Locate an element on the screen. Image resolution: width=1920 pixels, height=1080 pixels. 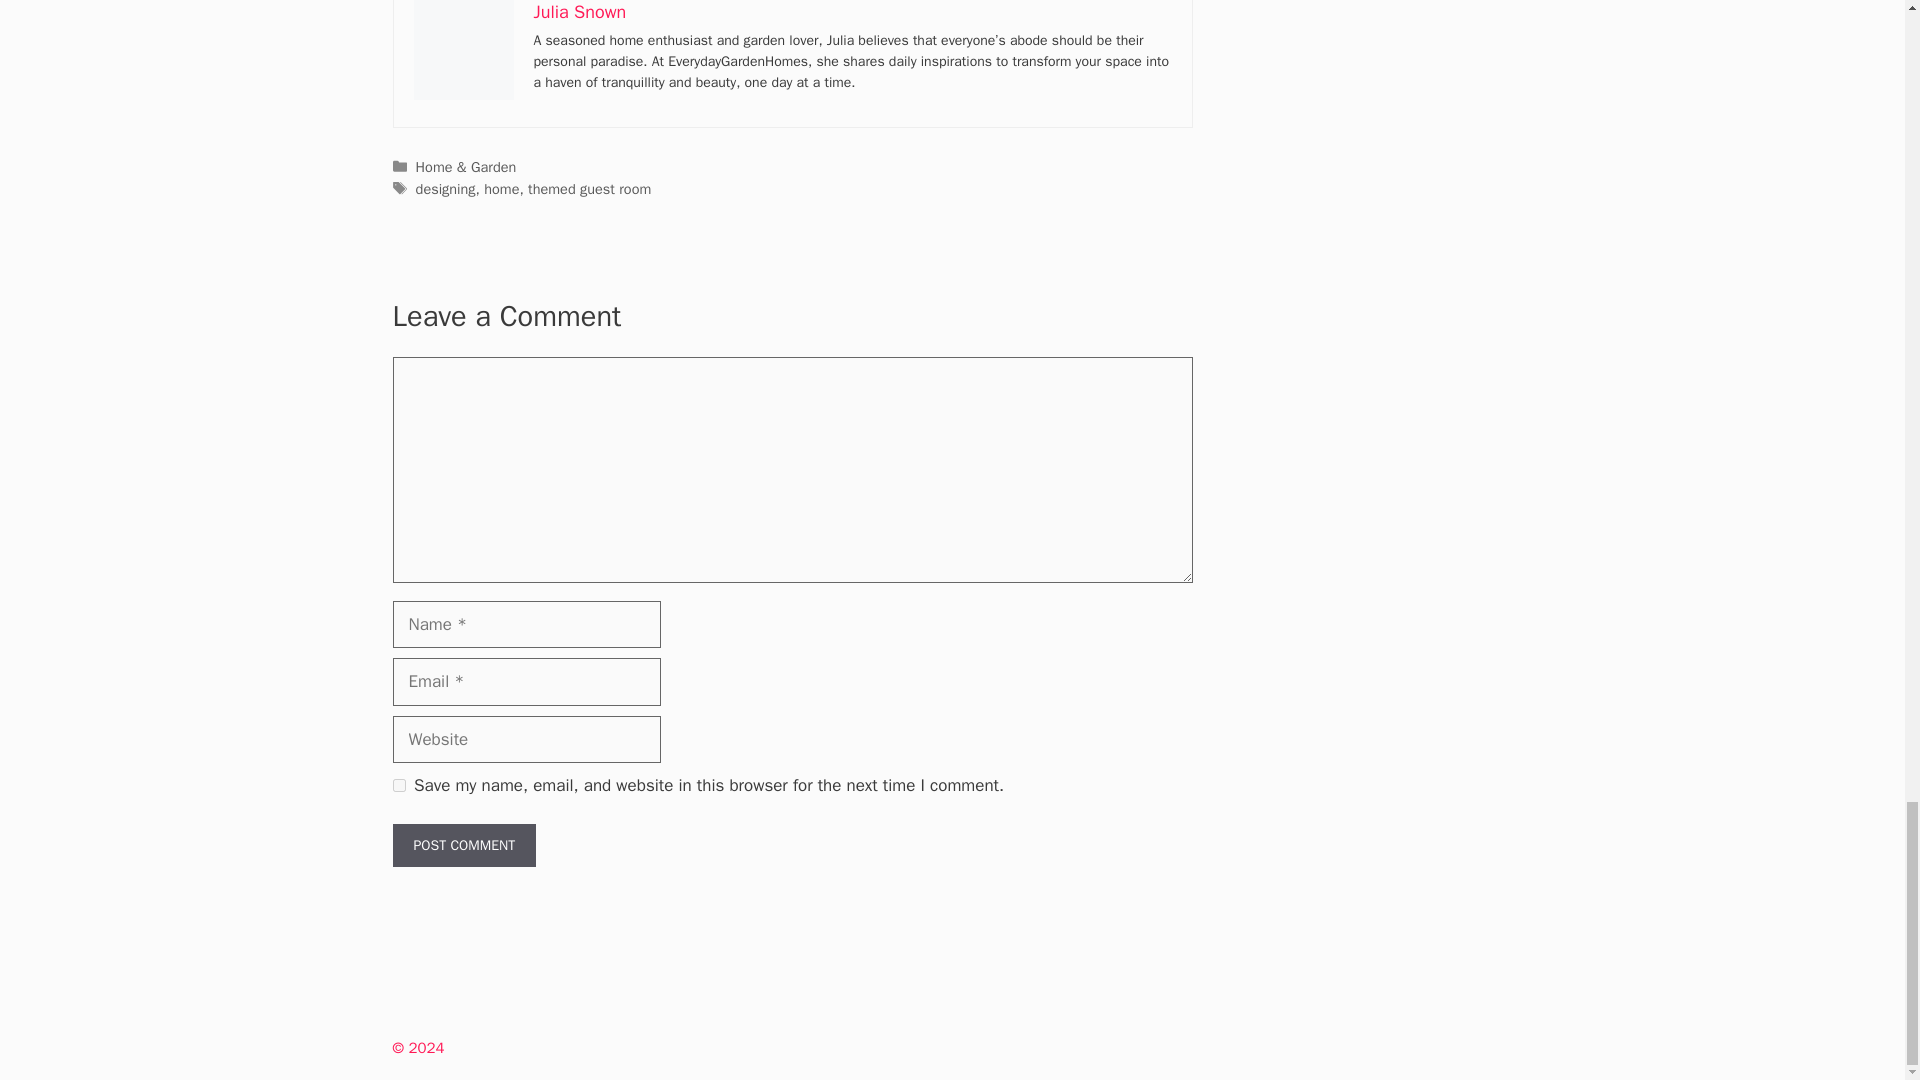
yes is located at coordinates (398, 784).